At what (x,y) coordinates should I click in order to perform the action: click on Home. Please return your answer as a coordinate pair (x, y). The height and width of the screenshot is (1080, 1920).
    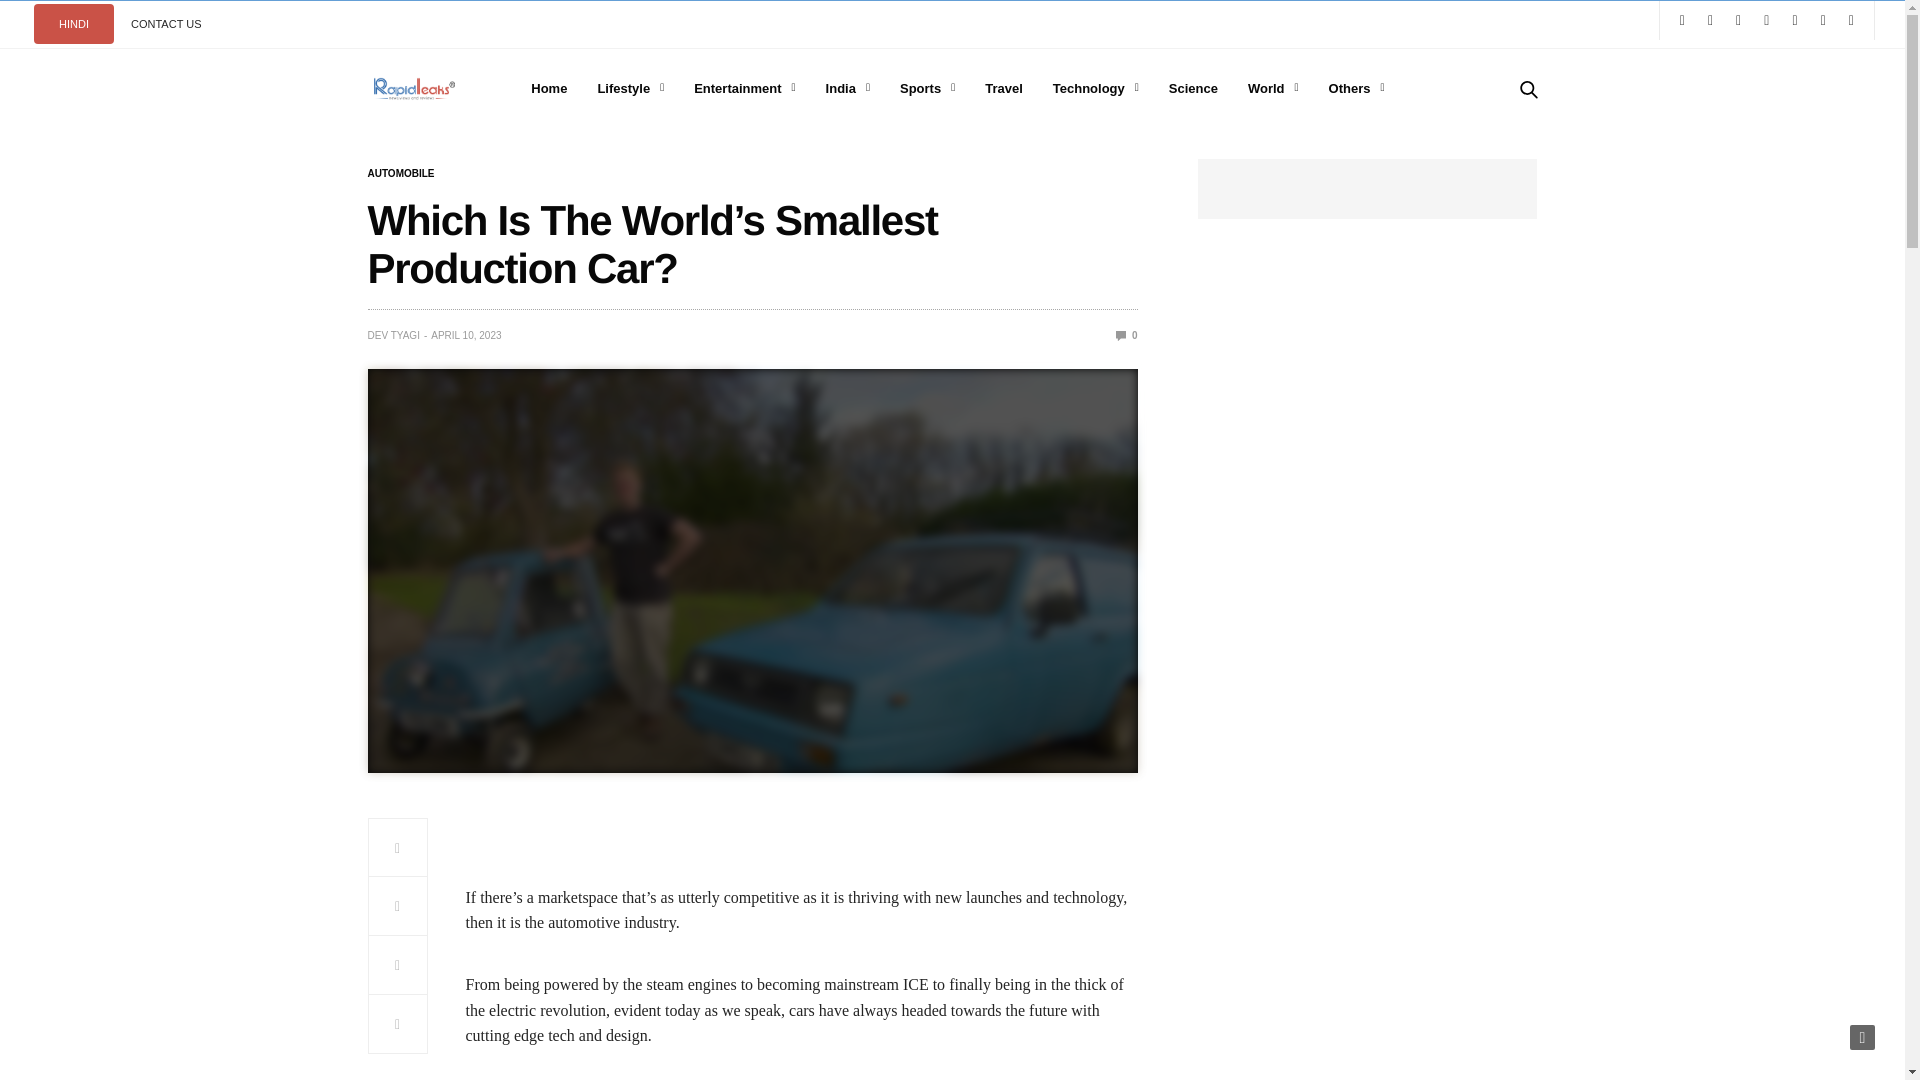
    Looking at the image, I should click on (548, 89).